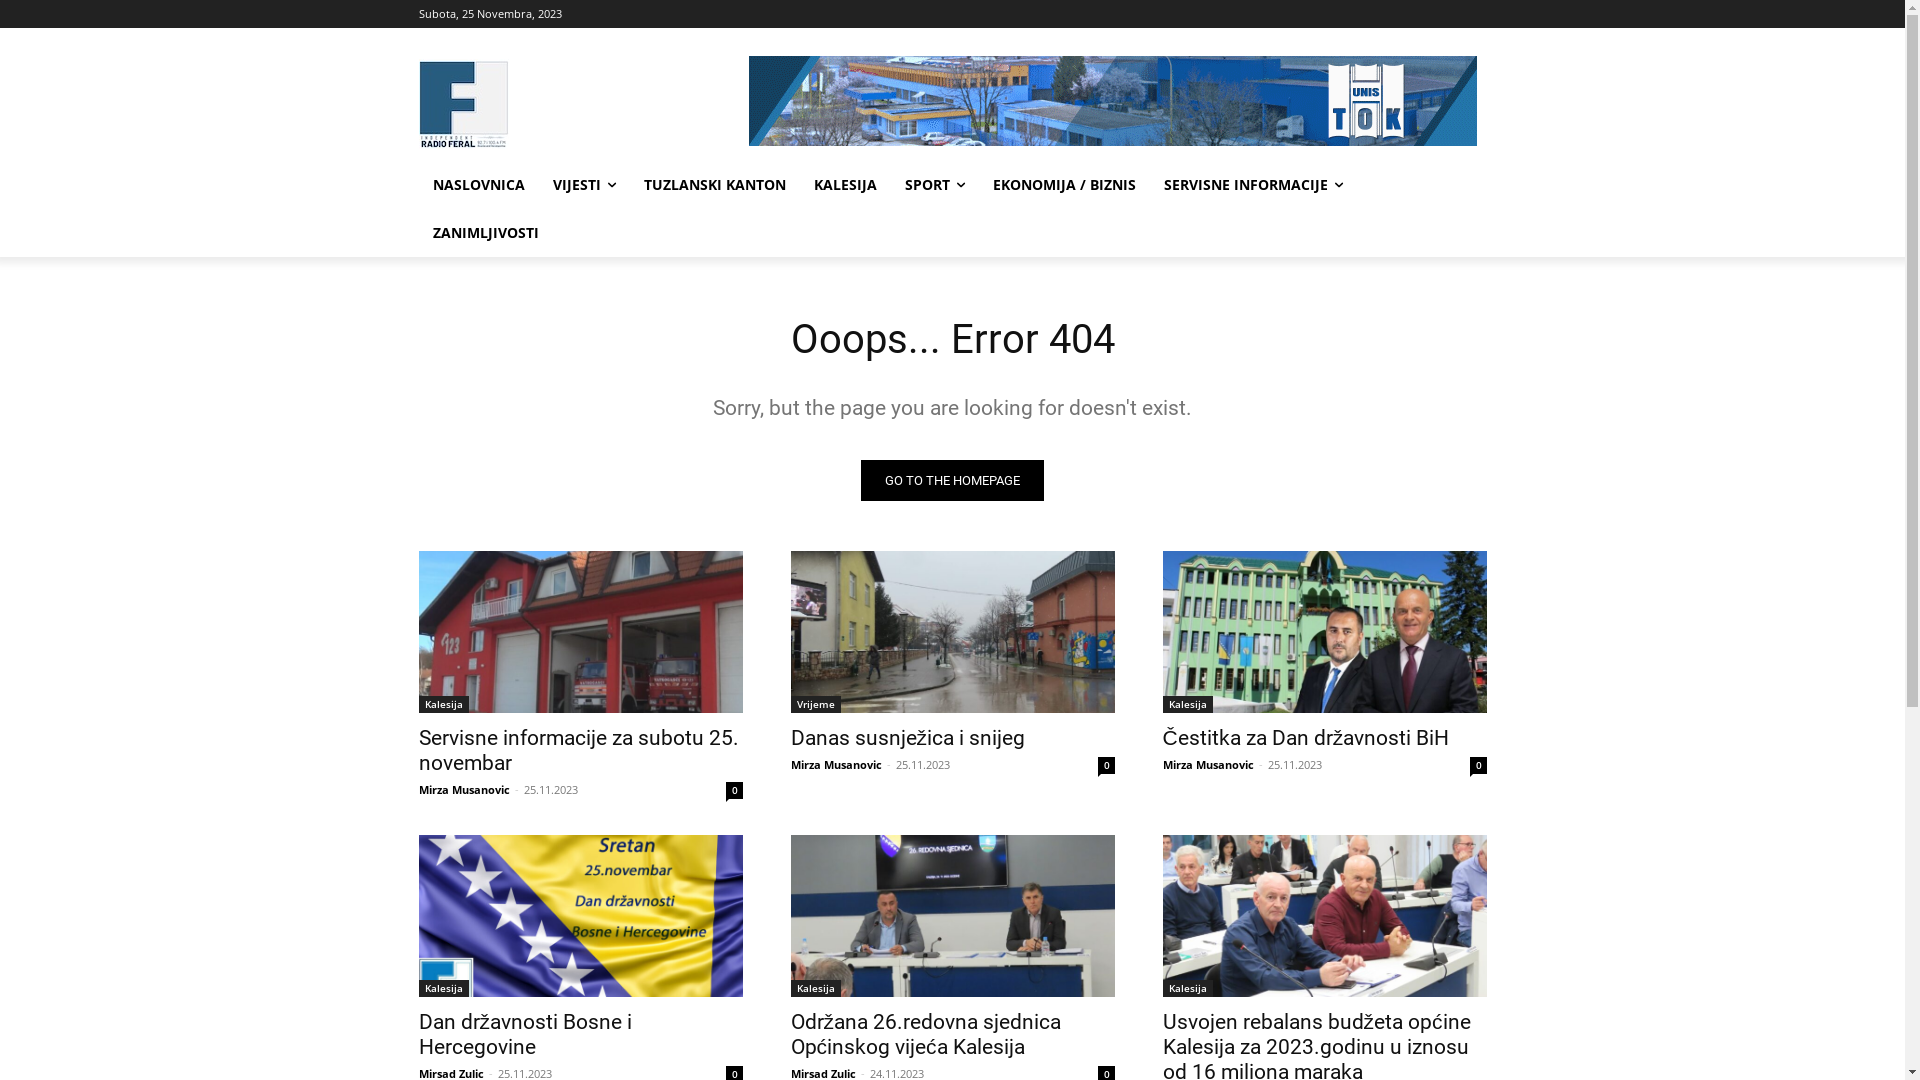 The width and height of the screenshot is (1920, 1080). What do you see at coordinates (443, 988) in the screenshot?
I see `Kalesija` at bounding box center [443, 988].